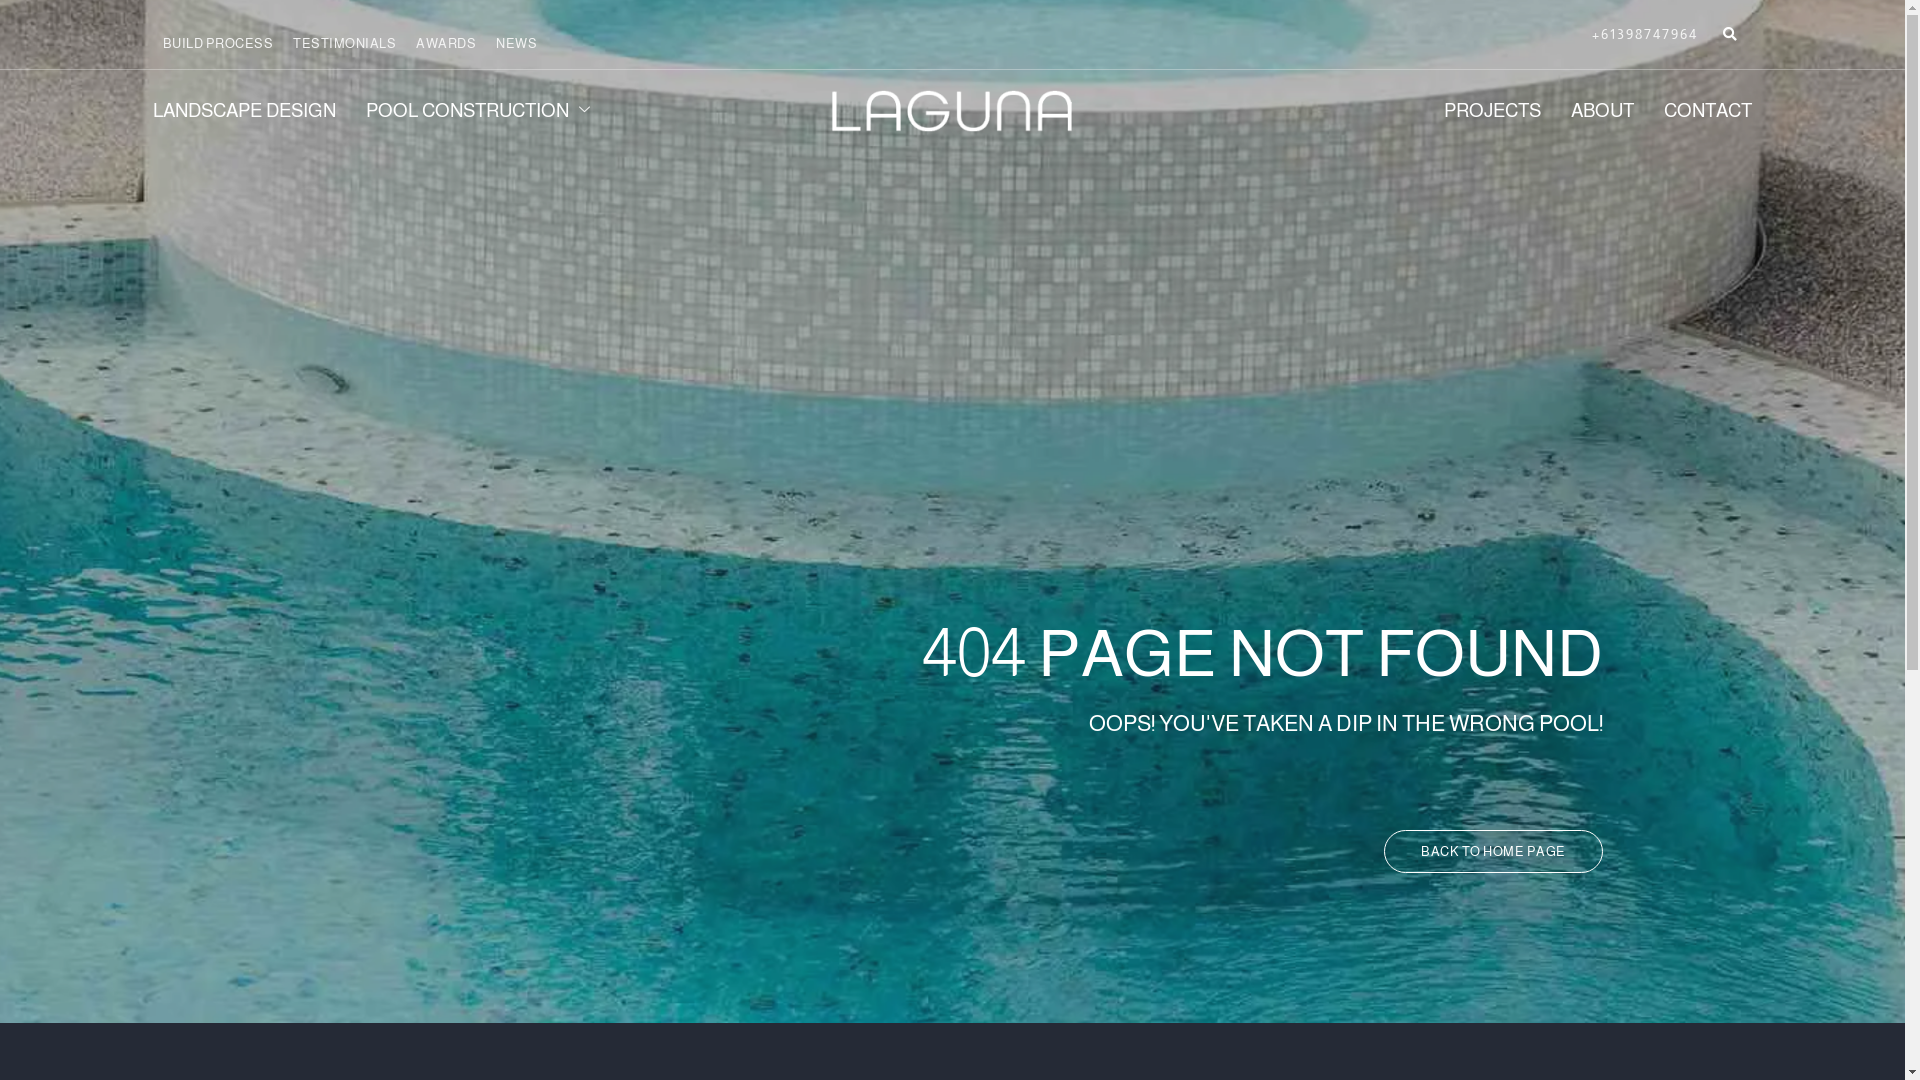 The height and width of the screenshot is (1080, 1920). Describe the element at coordinates (218, 44) in the screenshot. I see `BUILD PROCESS` at that location.